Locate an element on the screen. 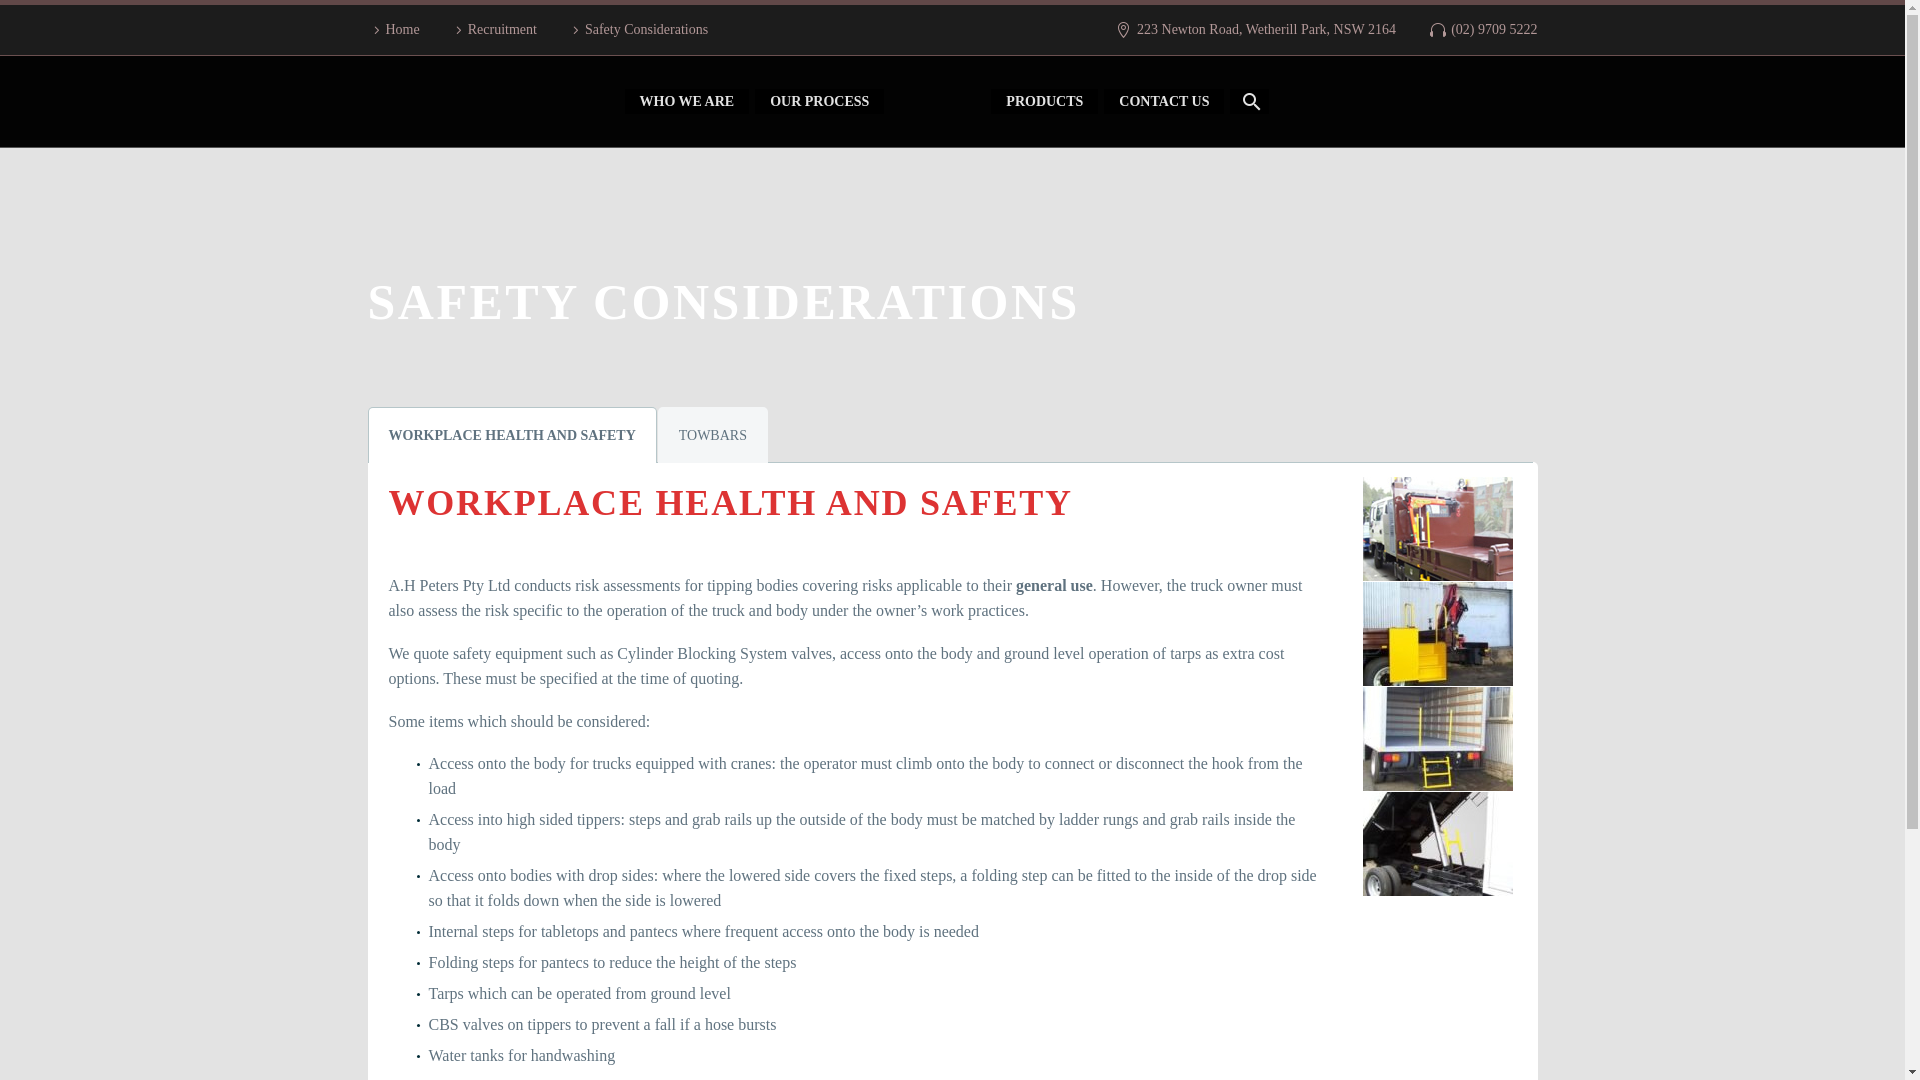 This screenshot has height=1080, width=1920. CONTACT US is located at coordinates (1164, 101).